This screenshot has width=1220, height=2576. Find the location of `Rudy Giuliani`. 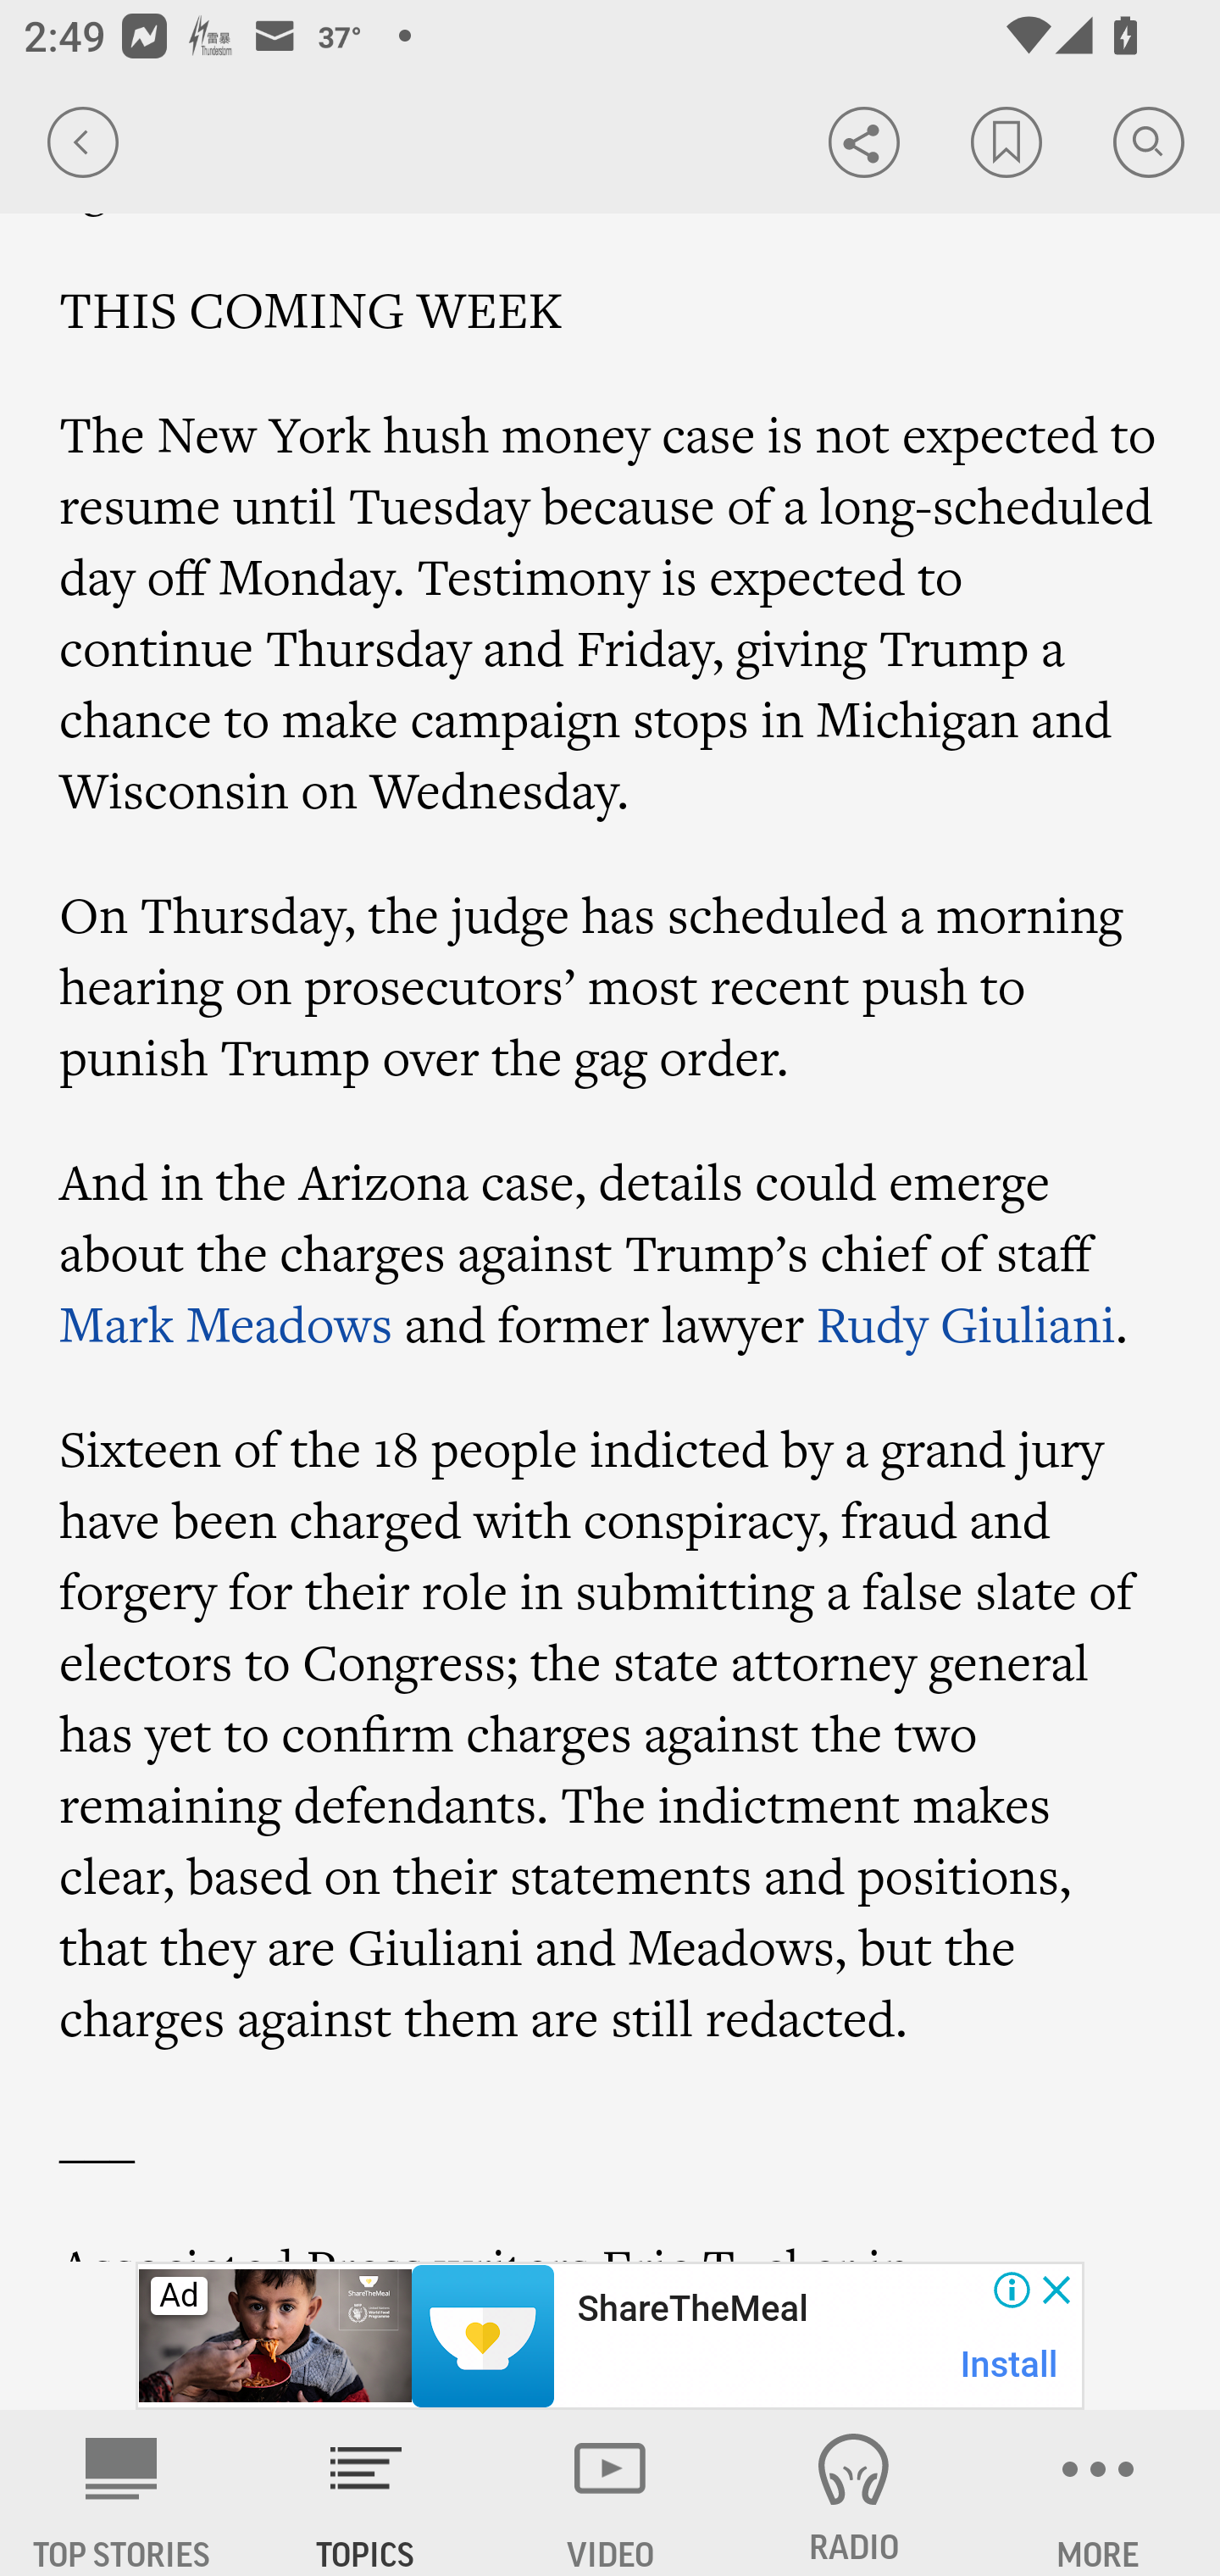

Rudy Giuliani is located at coordinates (966, 1324).